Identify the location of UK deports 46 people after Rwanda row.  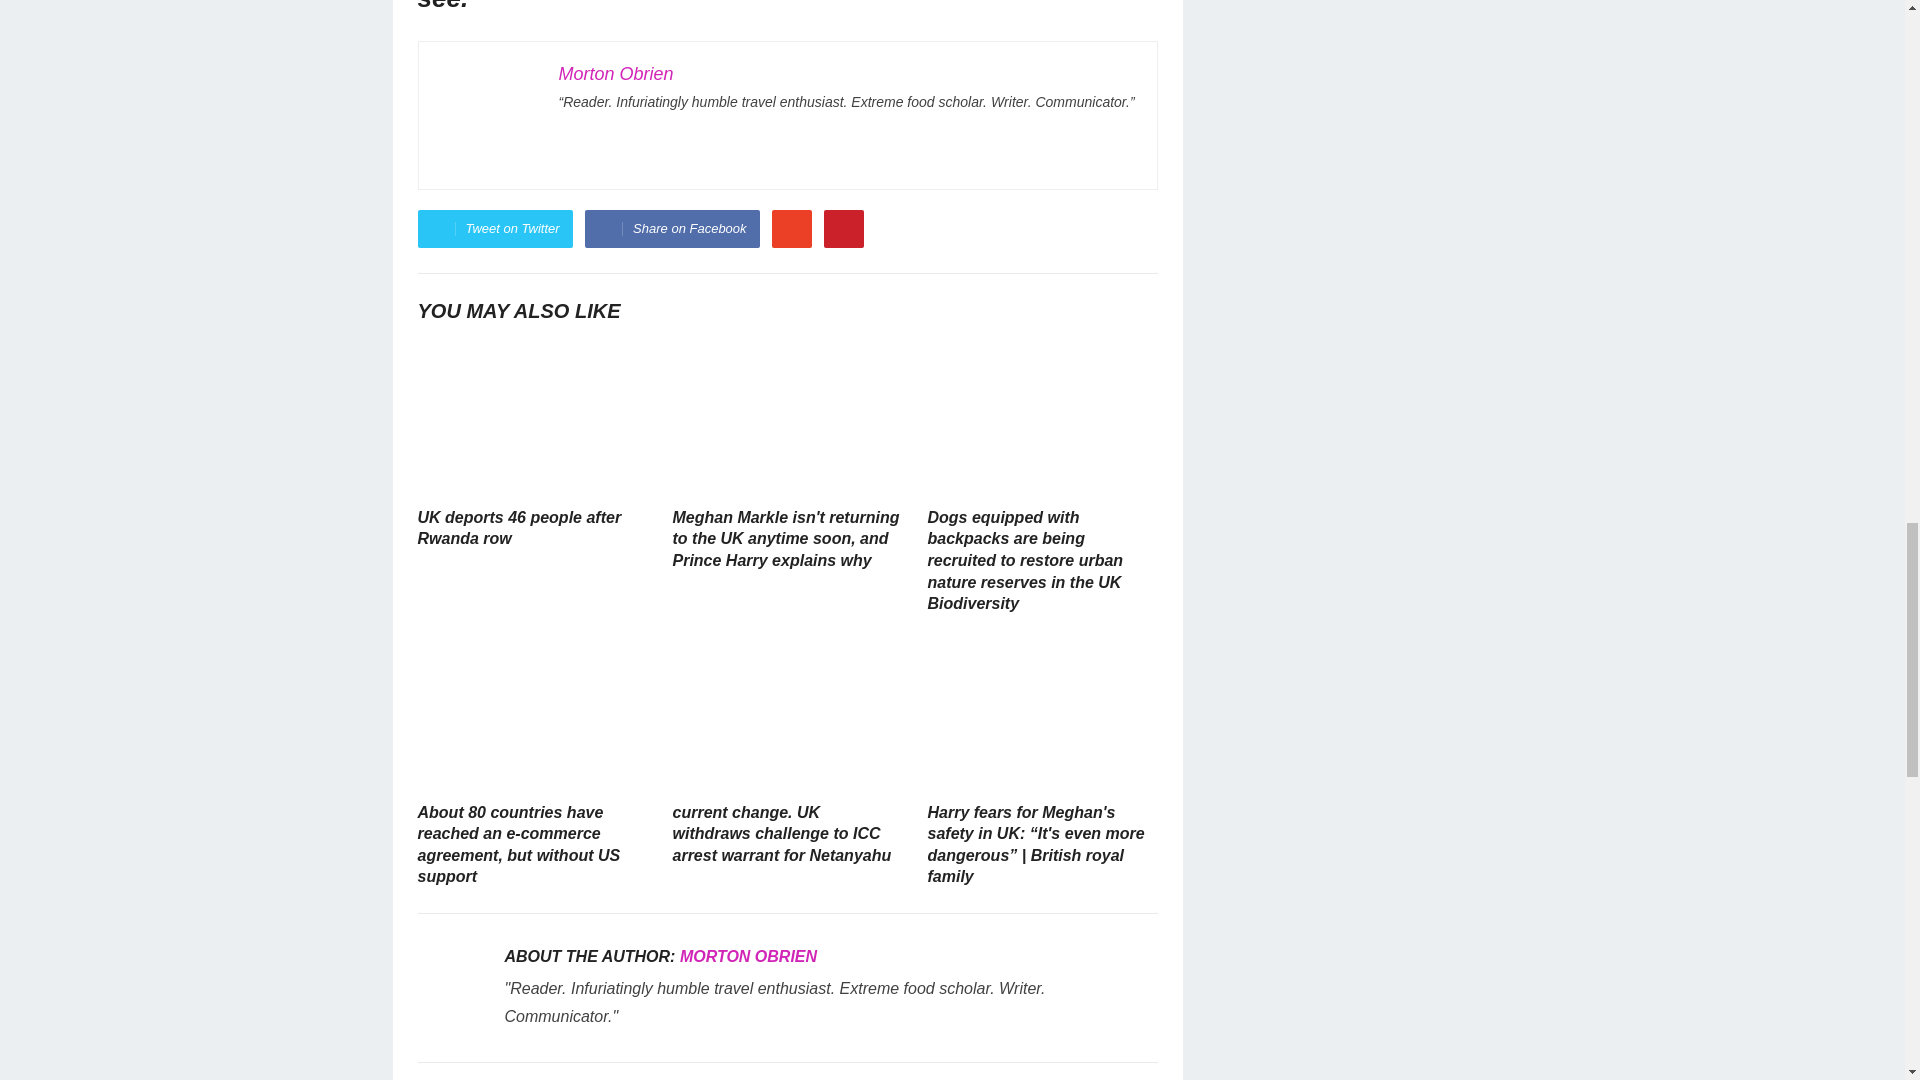
(533, 419).